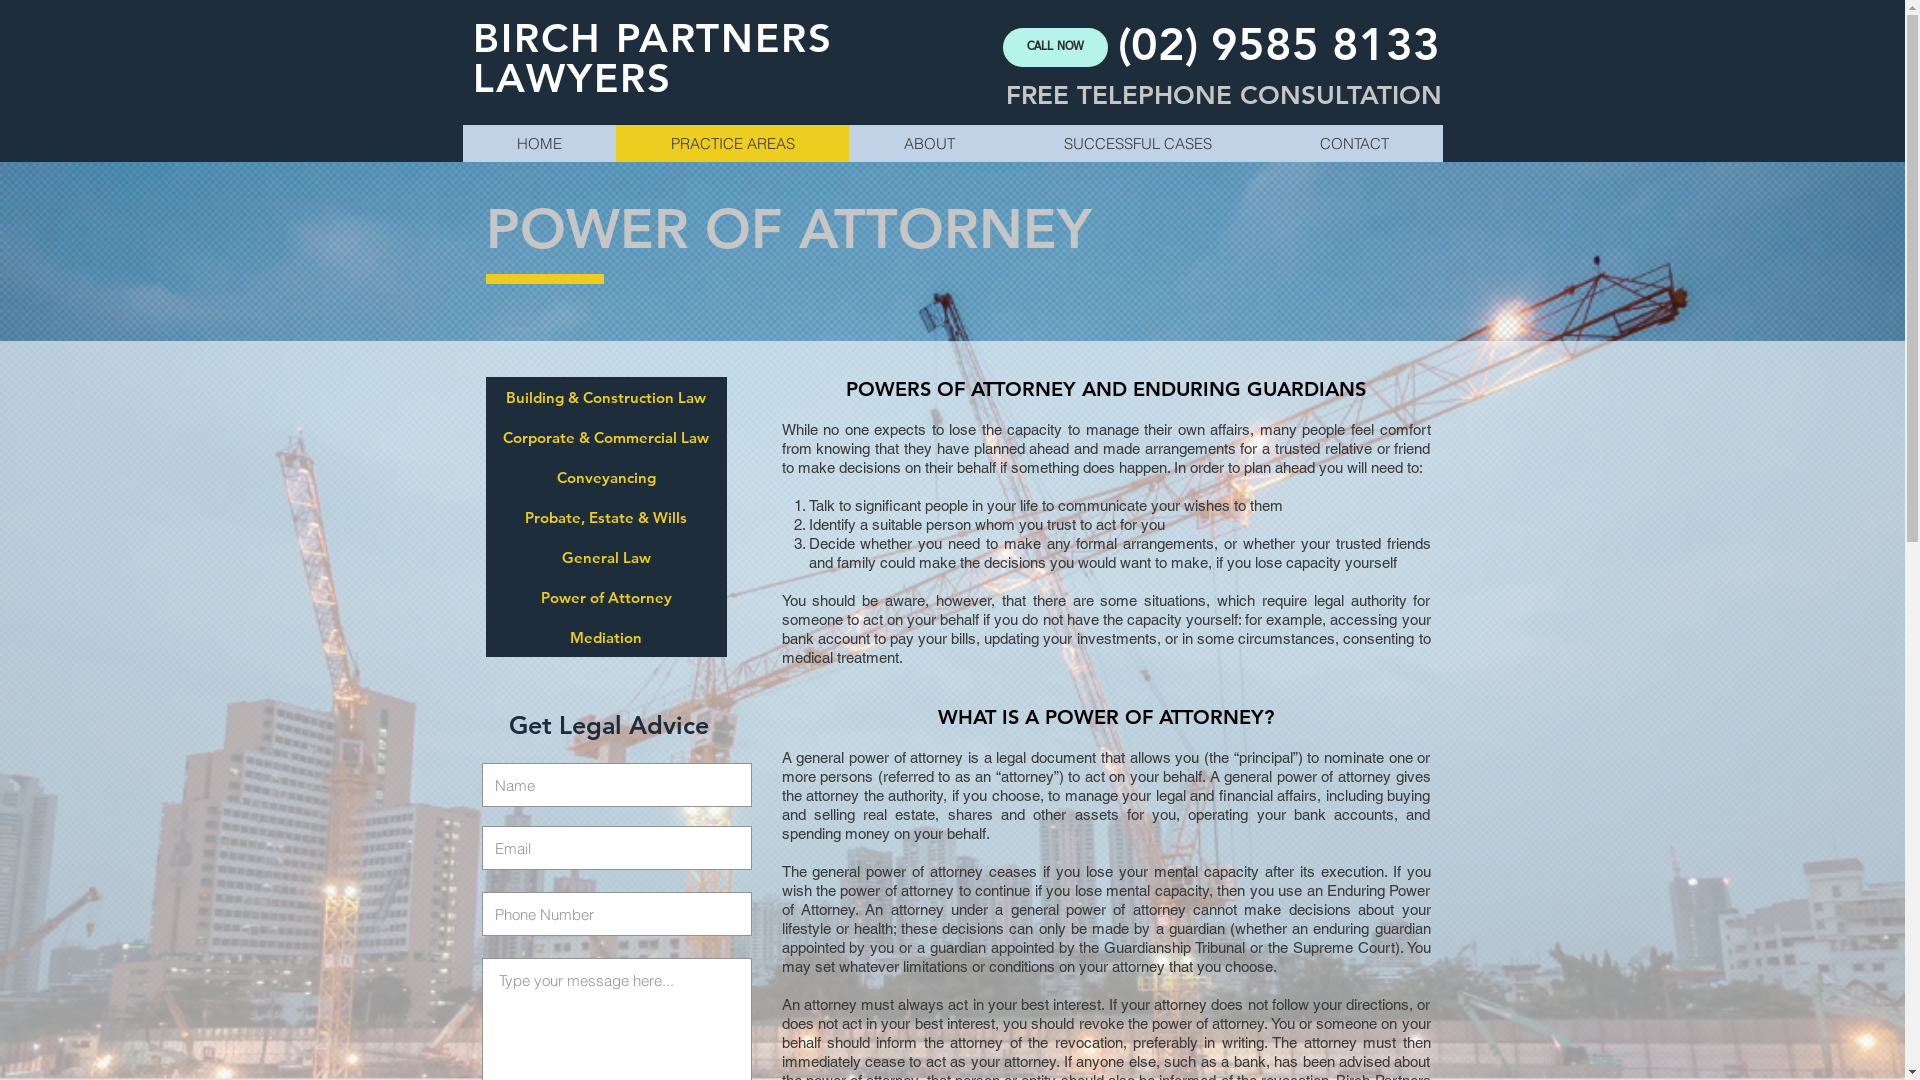 Image resolution: width=1920 pixels, height=1080 pixels. I want to click on General Law, so click(606, 557).